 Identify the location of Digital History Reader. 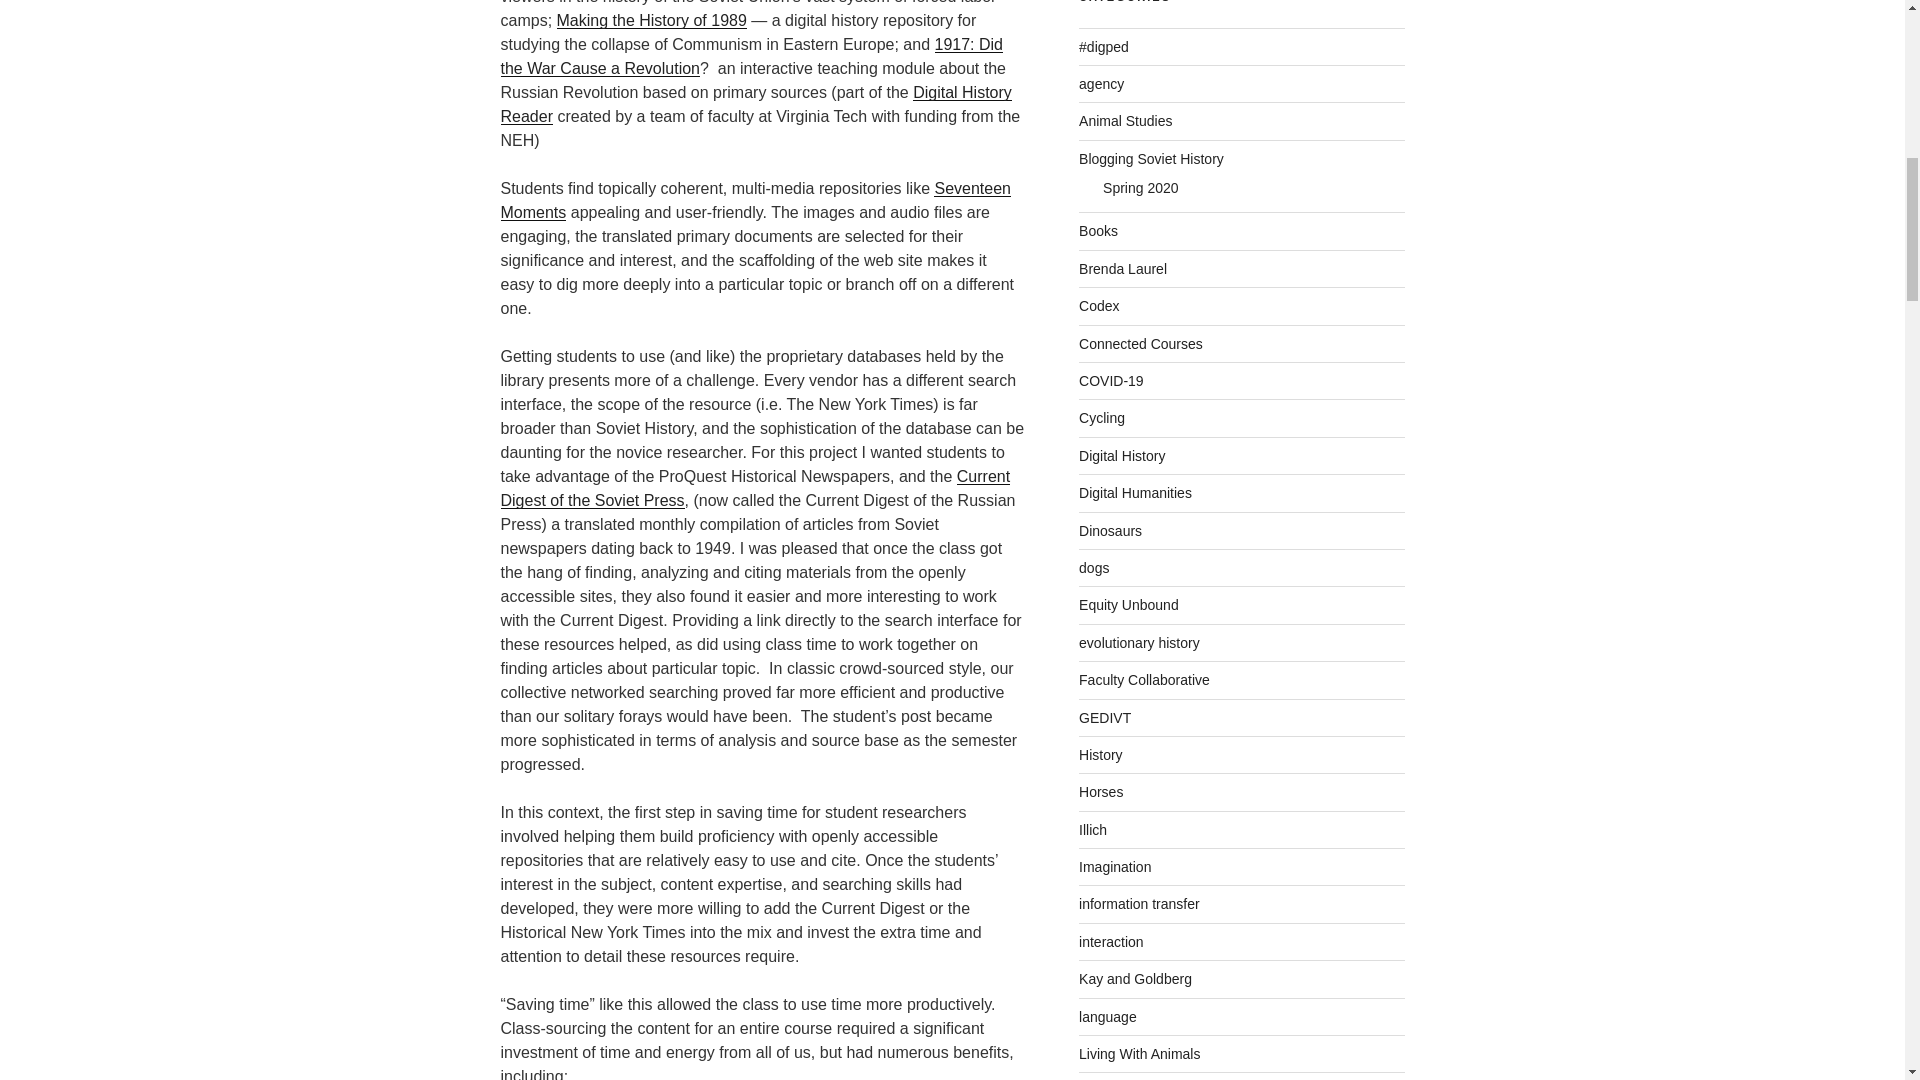
(755, 104).